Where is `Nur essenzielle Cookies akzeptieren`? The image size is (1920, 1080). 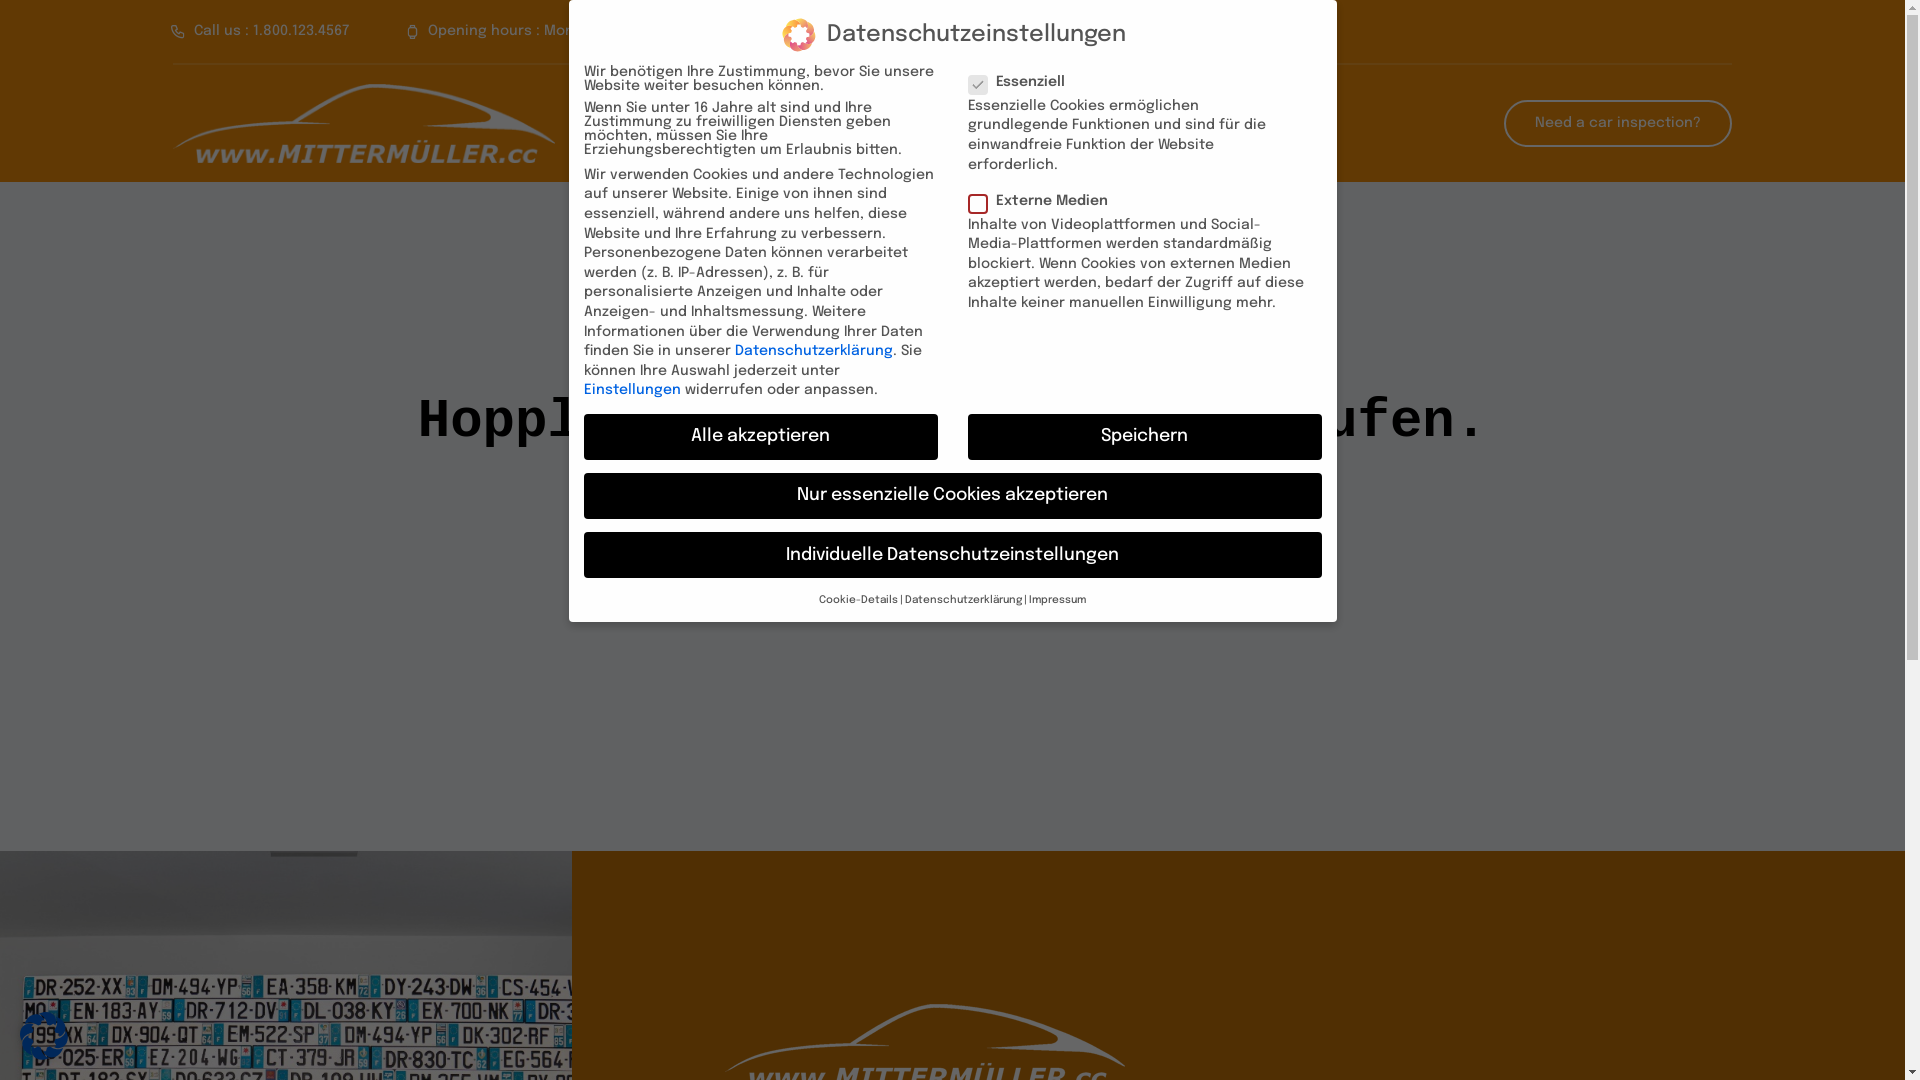 Nur essenzielle Cookies akzeptieren is located at coordinates (953, 496).